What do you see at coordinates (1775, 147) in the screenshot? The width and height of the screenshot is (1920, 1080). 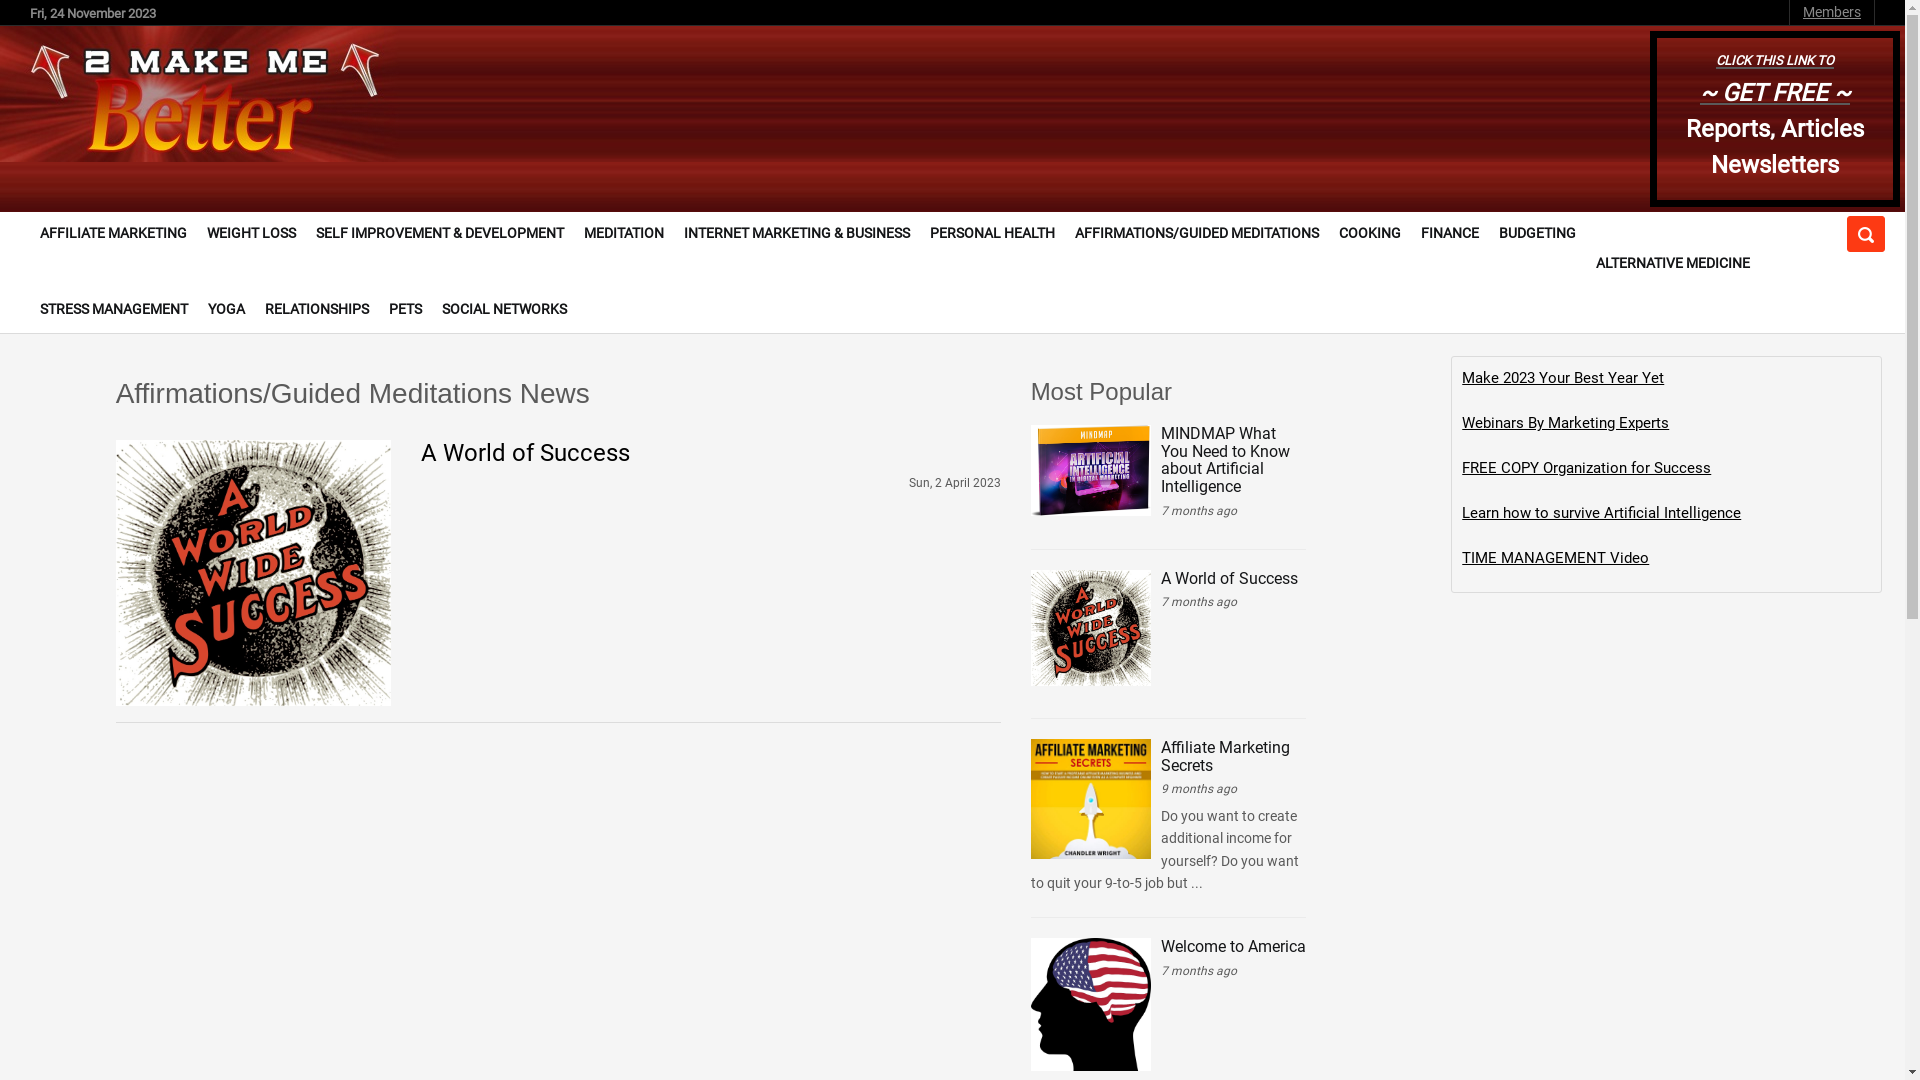 I see `Reports, Articles
Newsletters` at bounding box center [1775, 147].